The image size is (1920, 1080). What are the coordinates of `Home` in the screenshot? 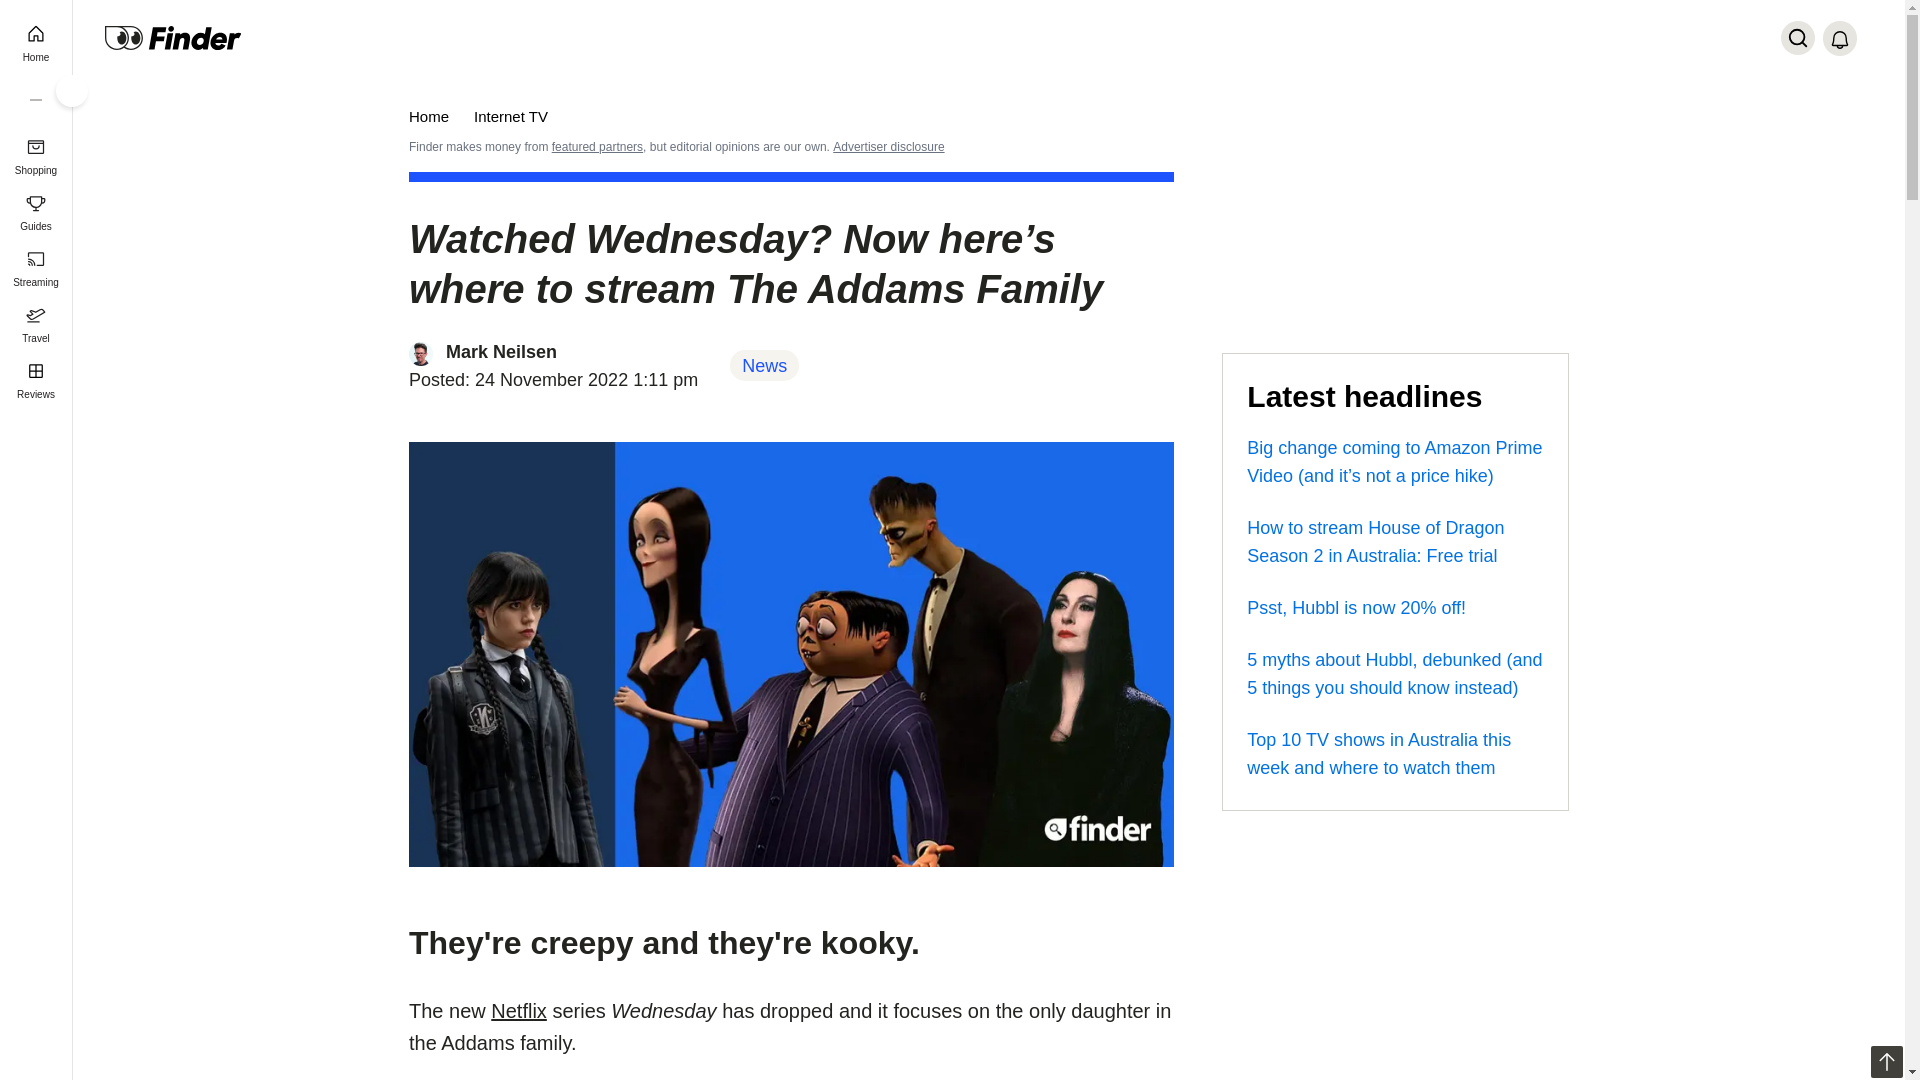 It's located at (428, 116).